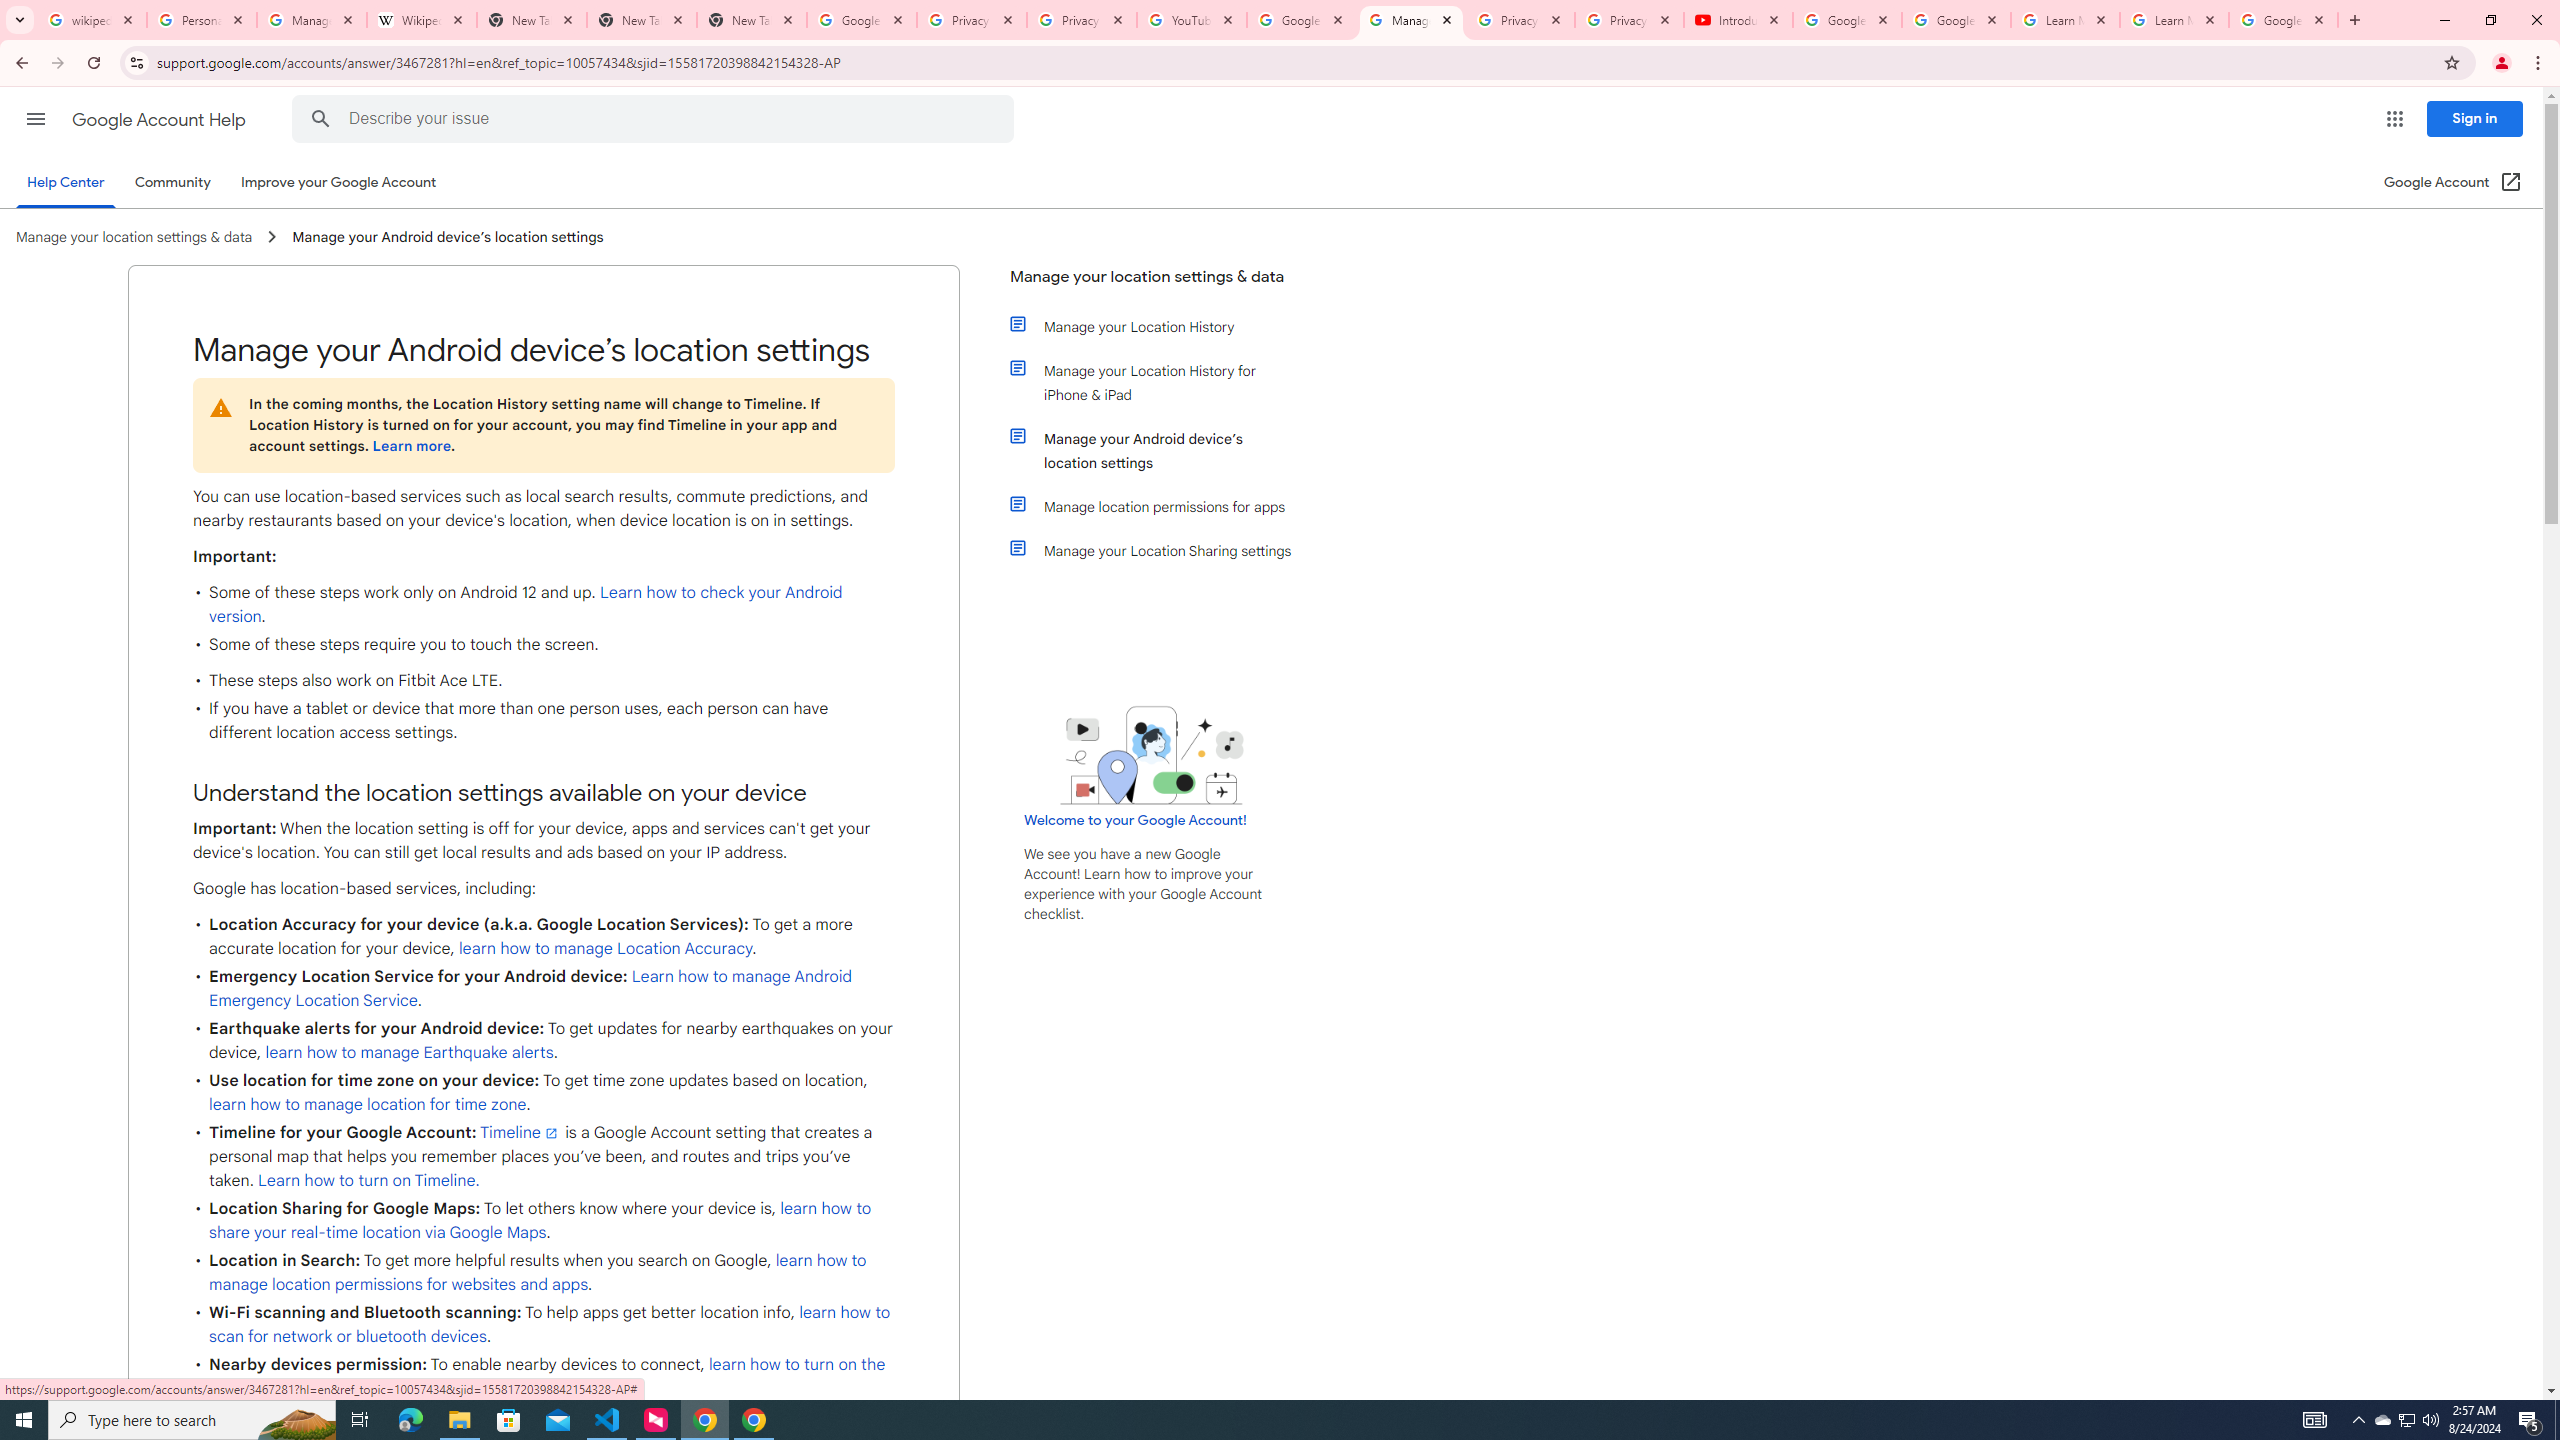  What do you see at coordinates (1163, 382) in the screenshot?
I see `Manage your Location History for iPhone & iPad` at bounding box center [1163, 382].